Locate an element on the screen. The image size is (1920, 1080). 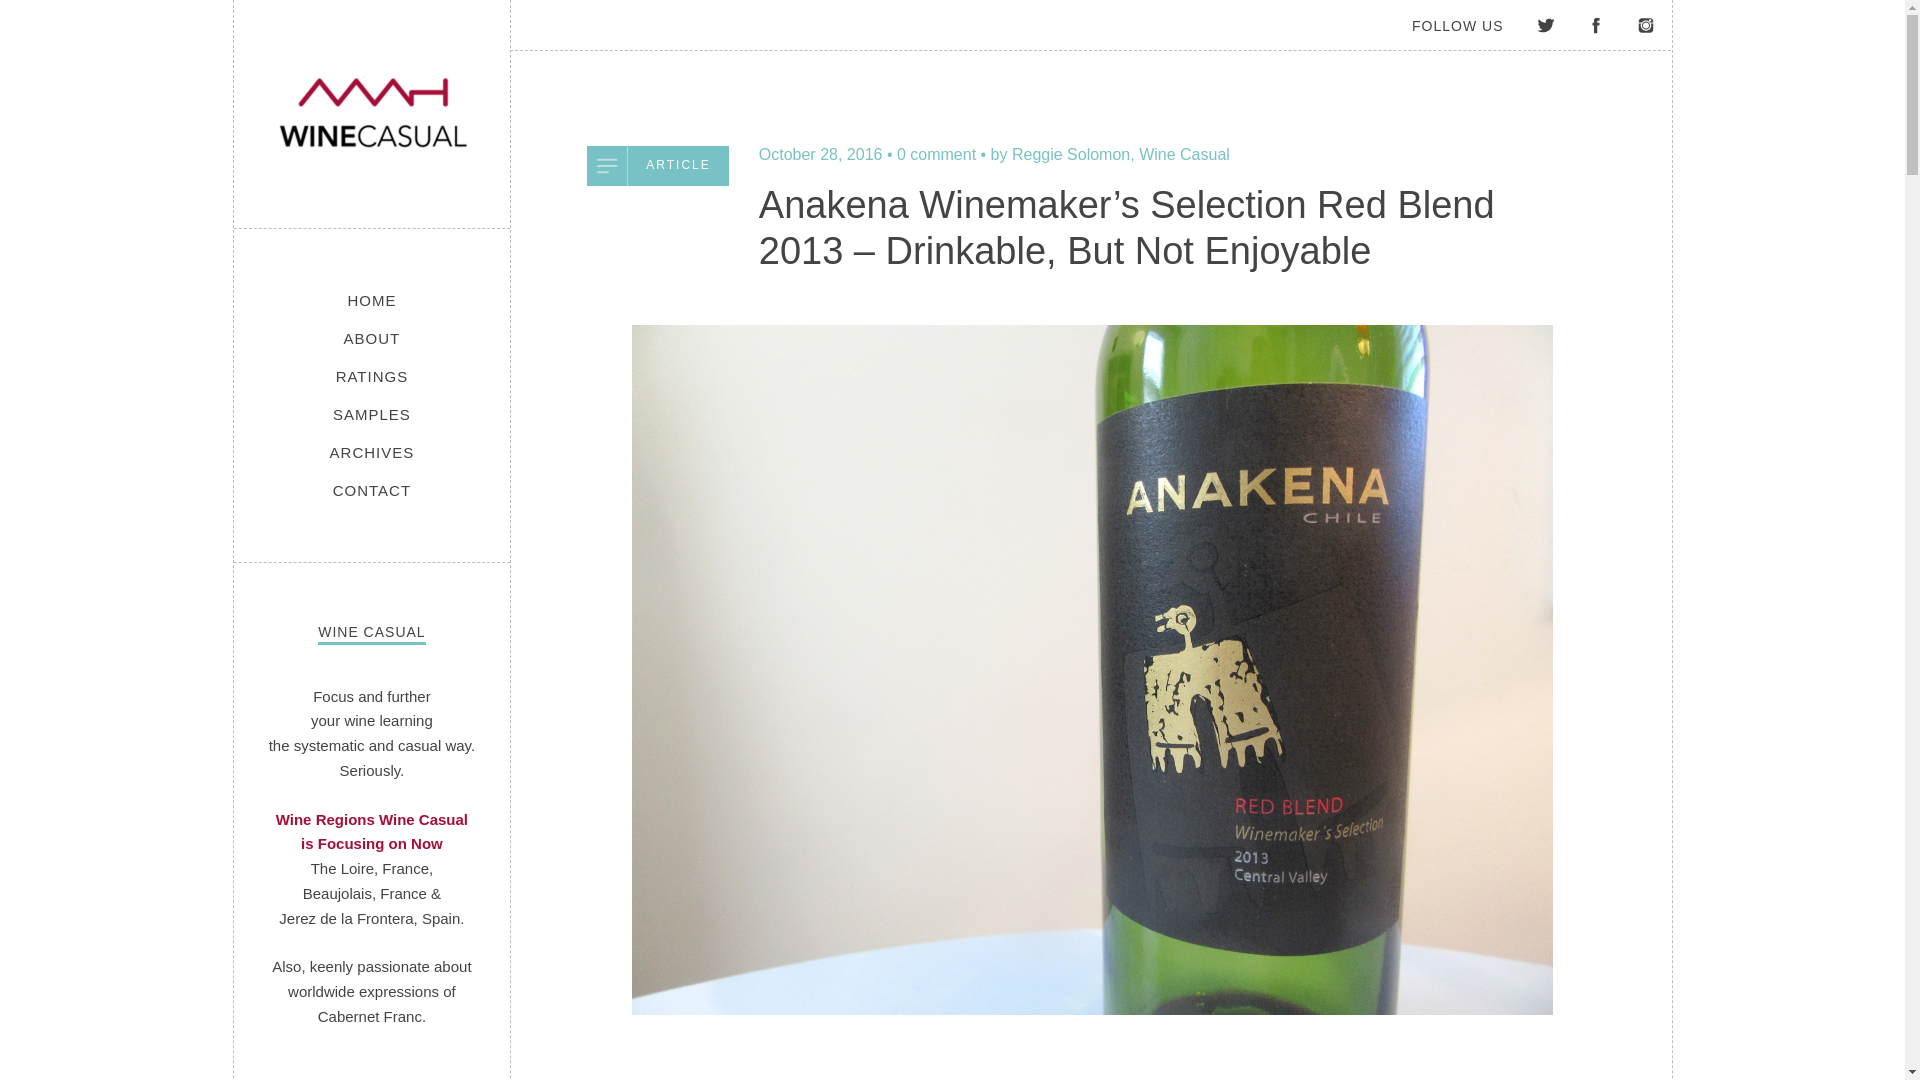
Facebook is located at coordinates (1595, 24).